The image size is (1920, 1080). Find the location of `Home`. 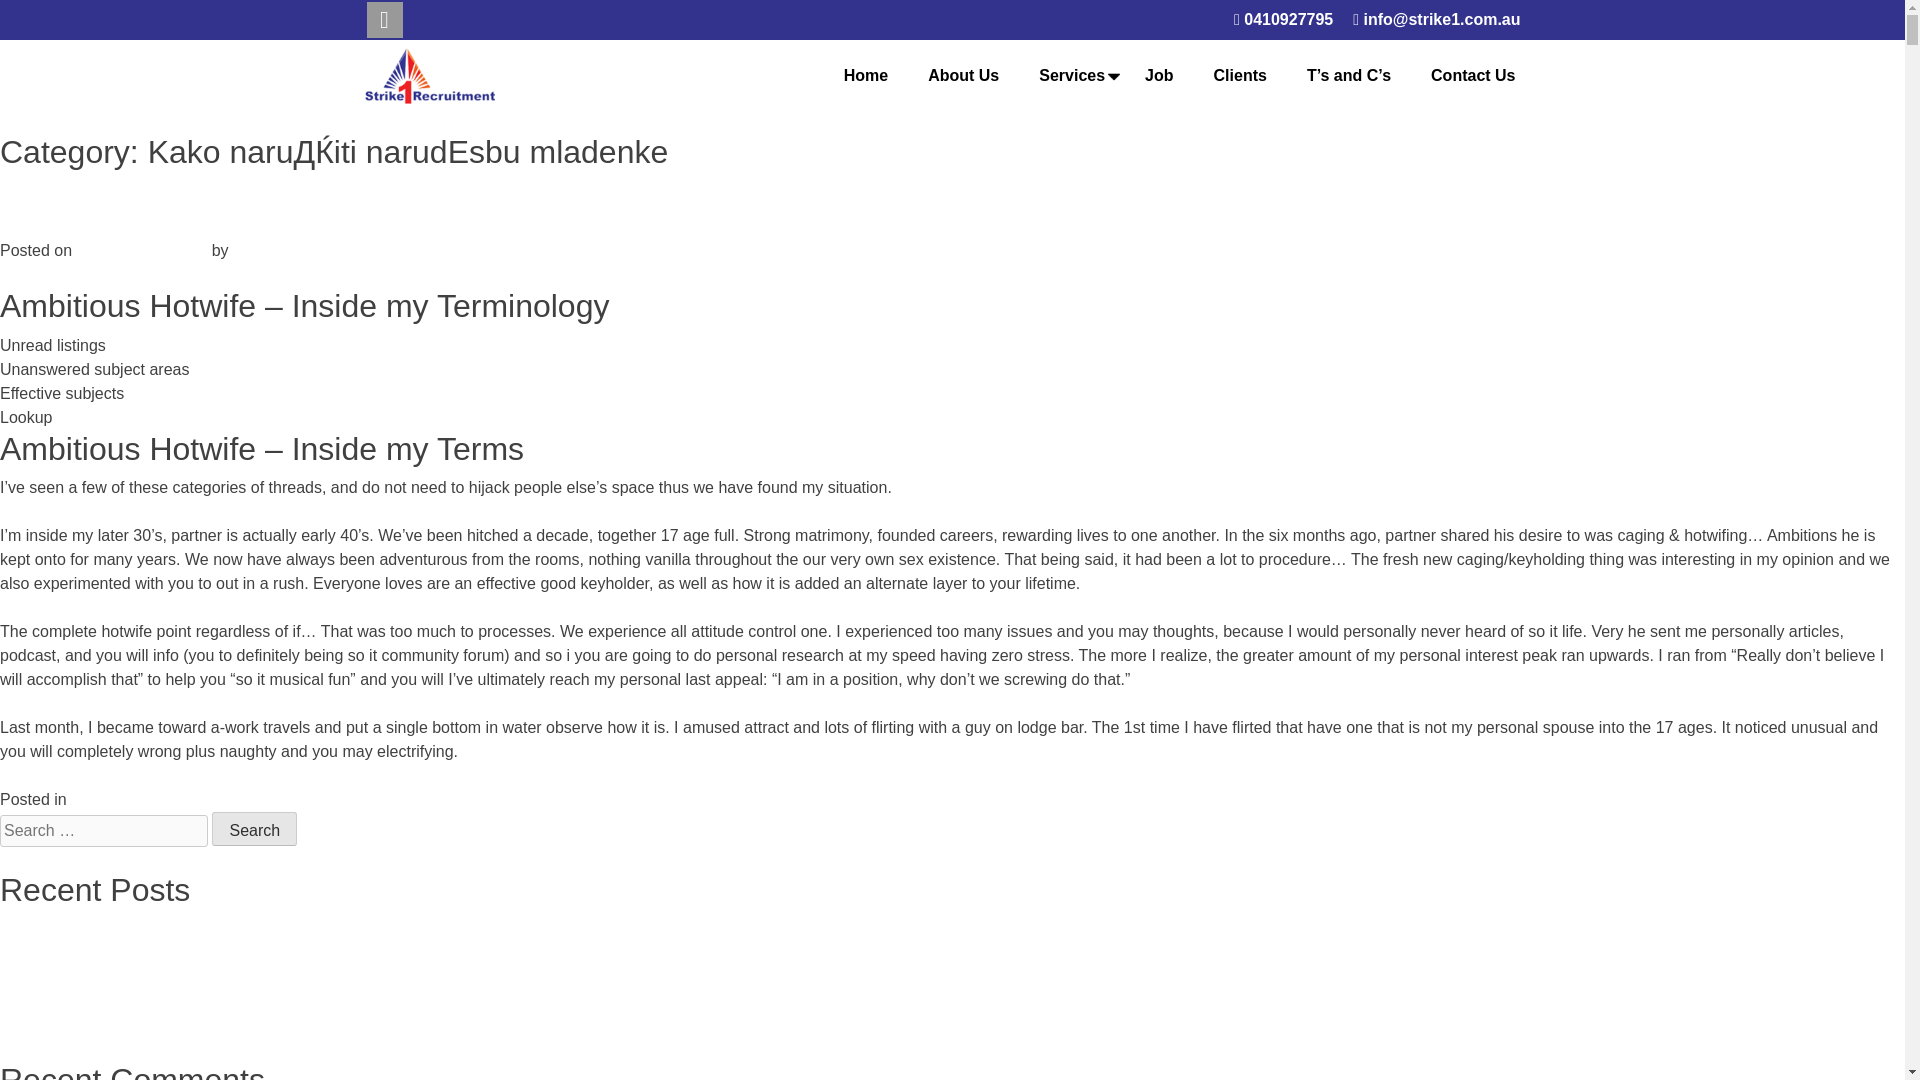

Home is located at coordinates (866, 76).